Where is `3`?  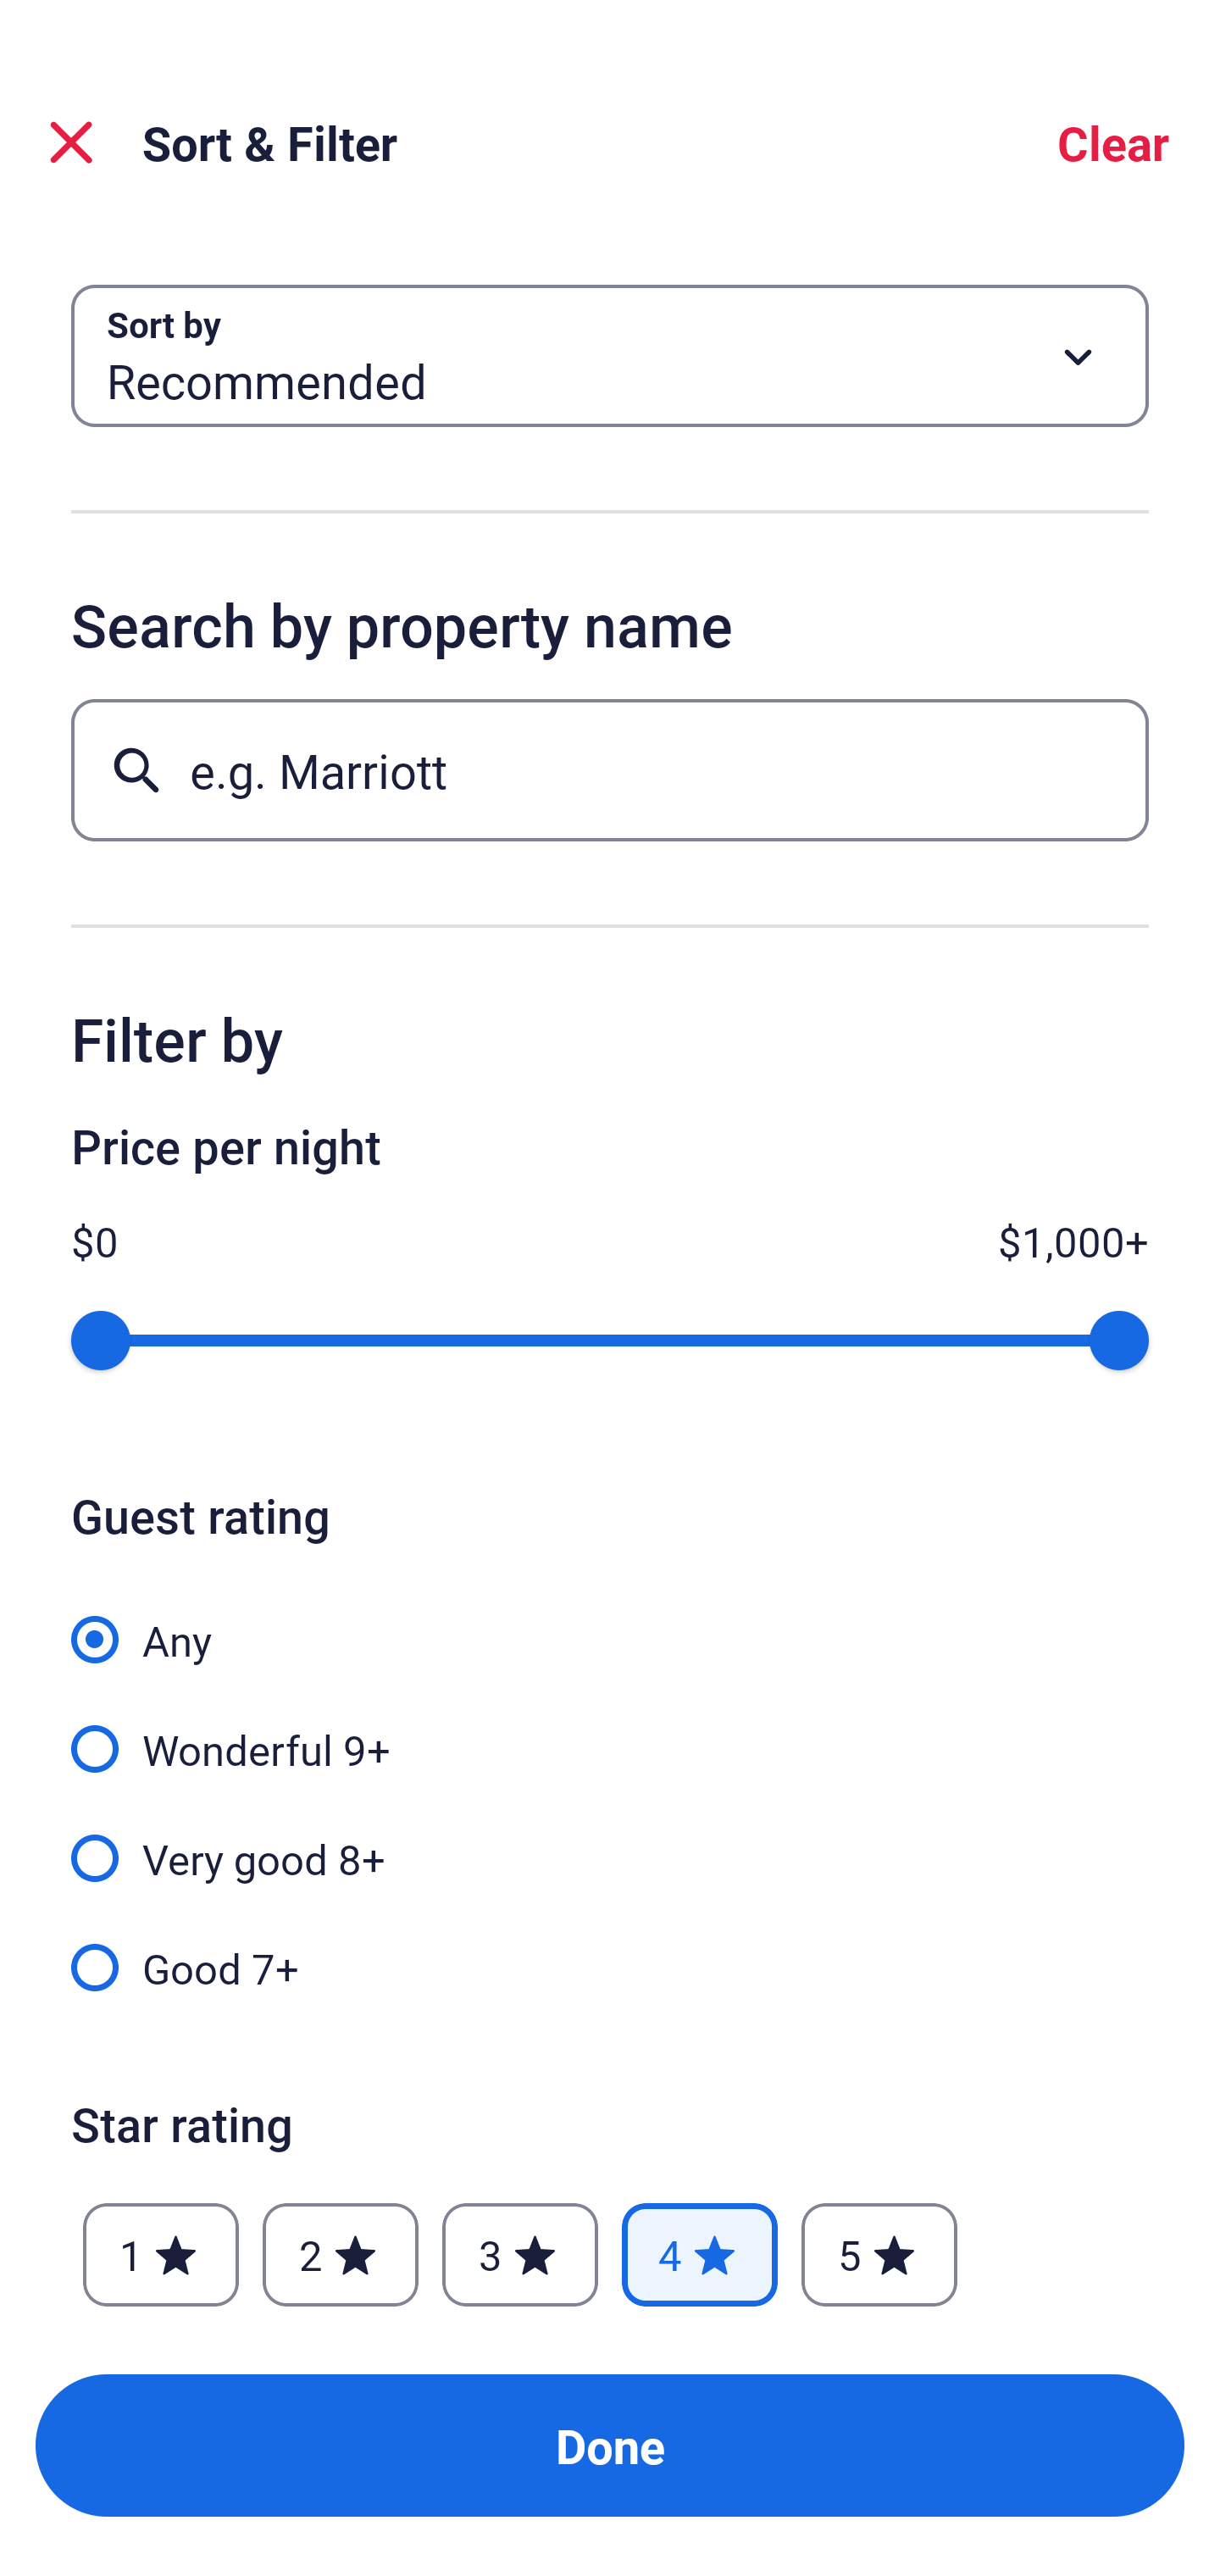
3 is located at coordinates (519, 2255).